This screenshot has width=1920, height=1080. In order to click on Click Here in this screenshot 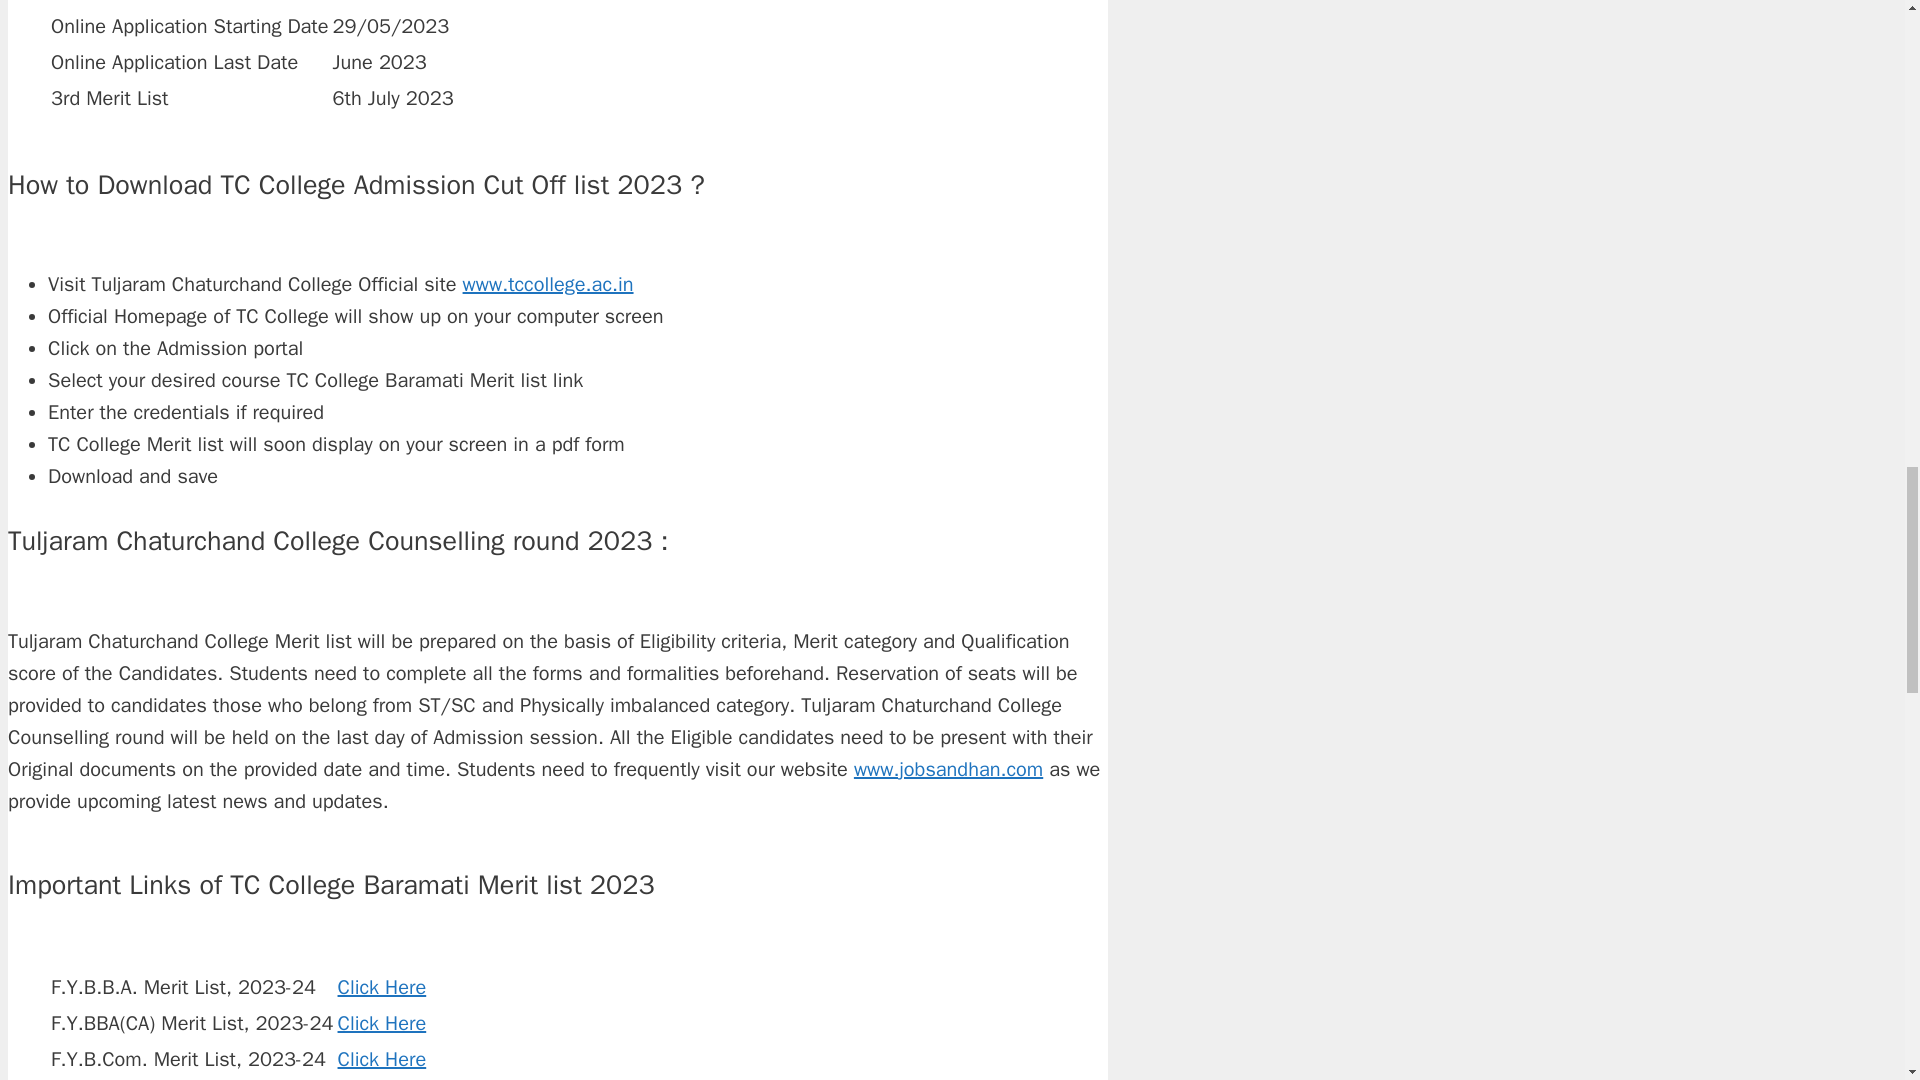, I will do `click(382, 1059)`.